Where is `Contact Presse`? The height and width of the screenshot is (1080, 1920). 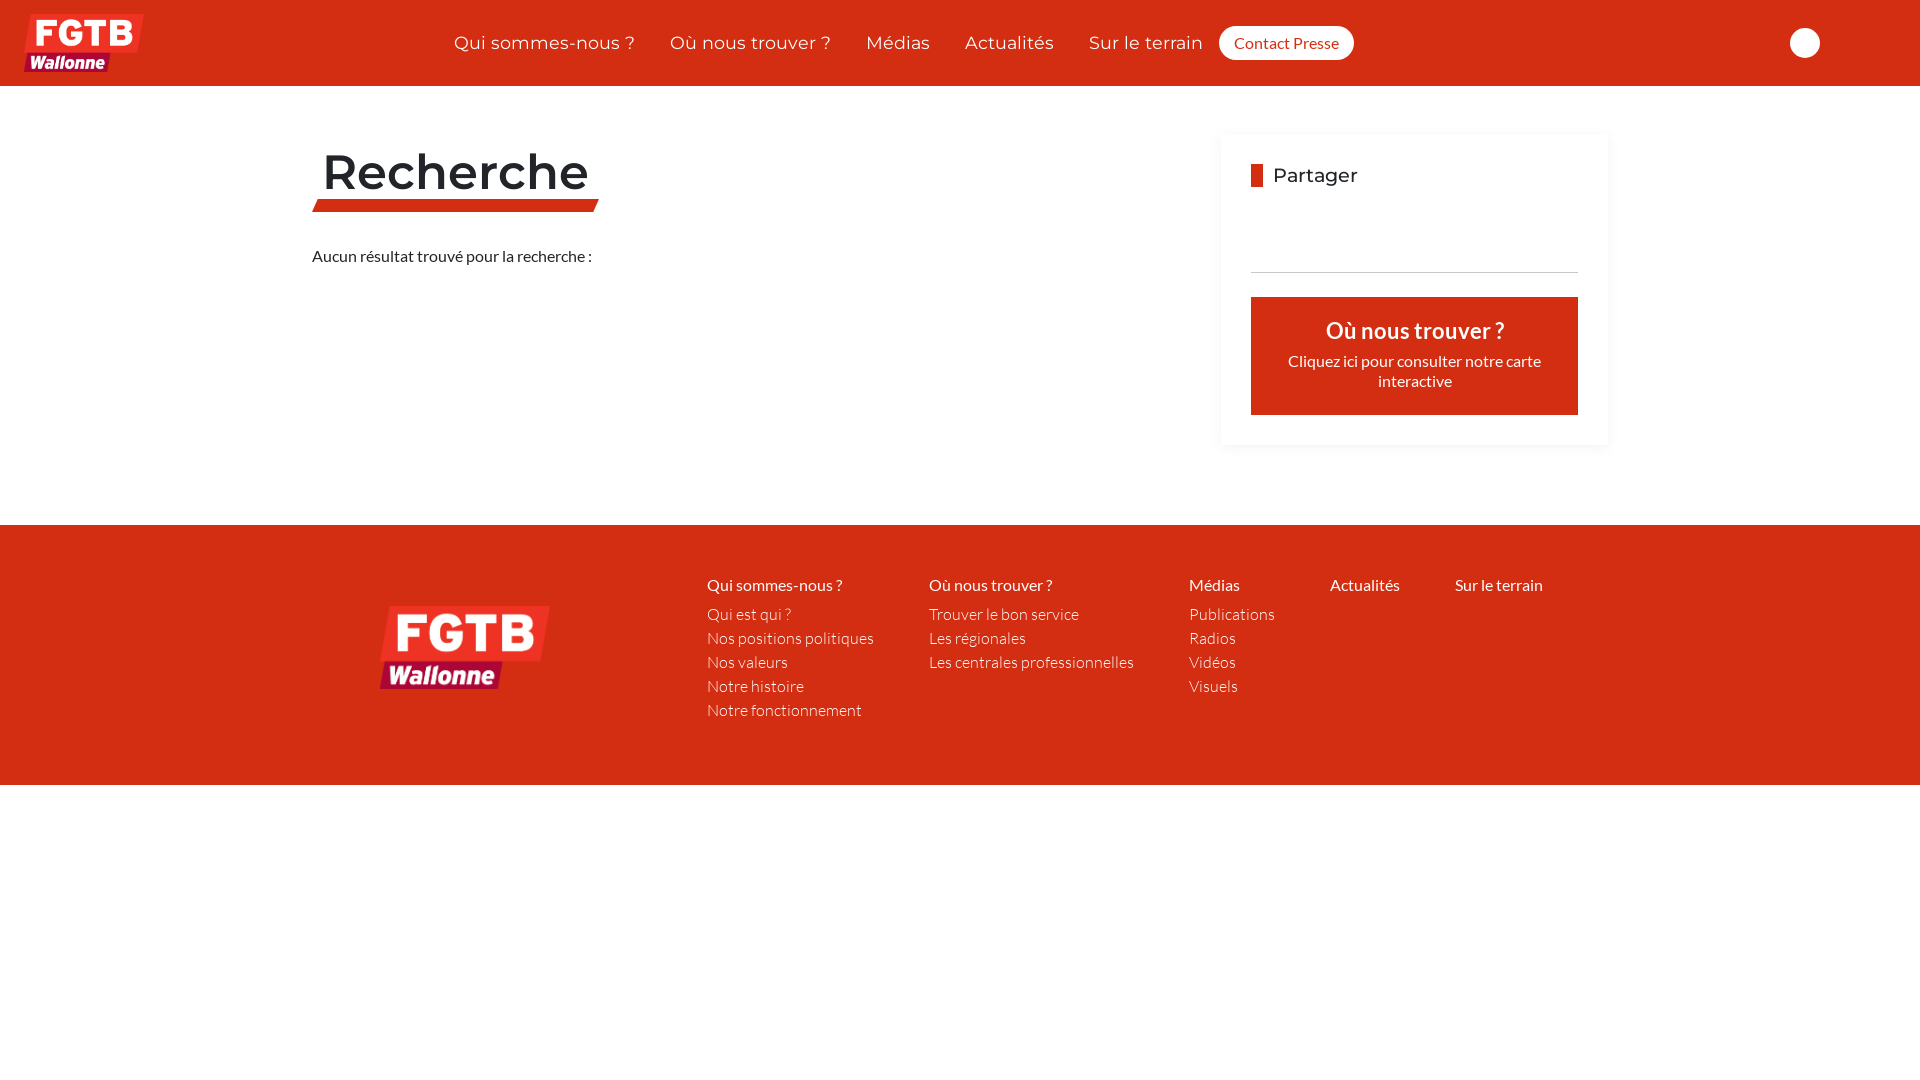
Contact Presse is located at coordinates (1286, 43).